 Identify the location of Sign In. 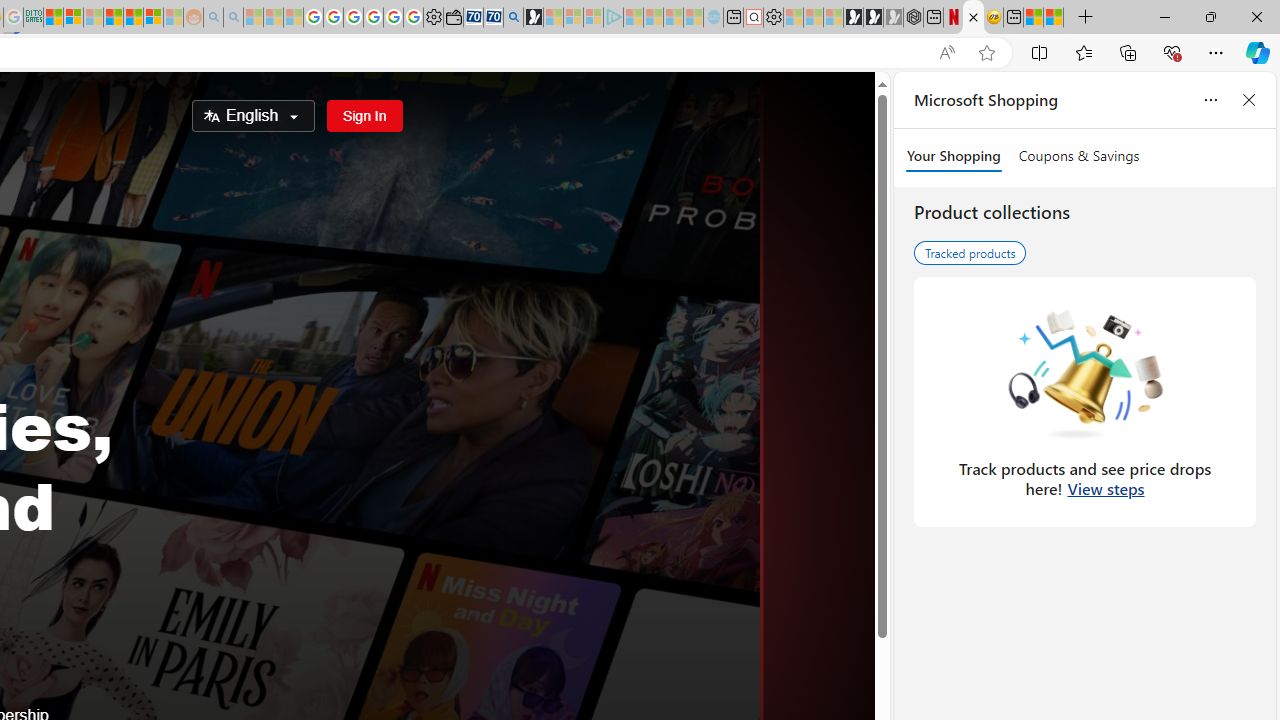
(364, 116).